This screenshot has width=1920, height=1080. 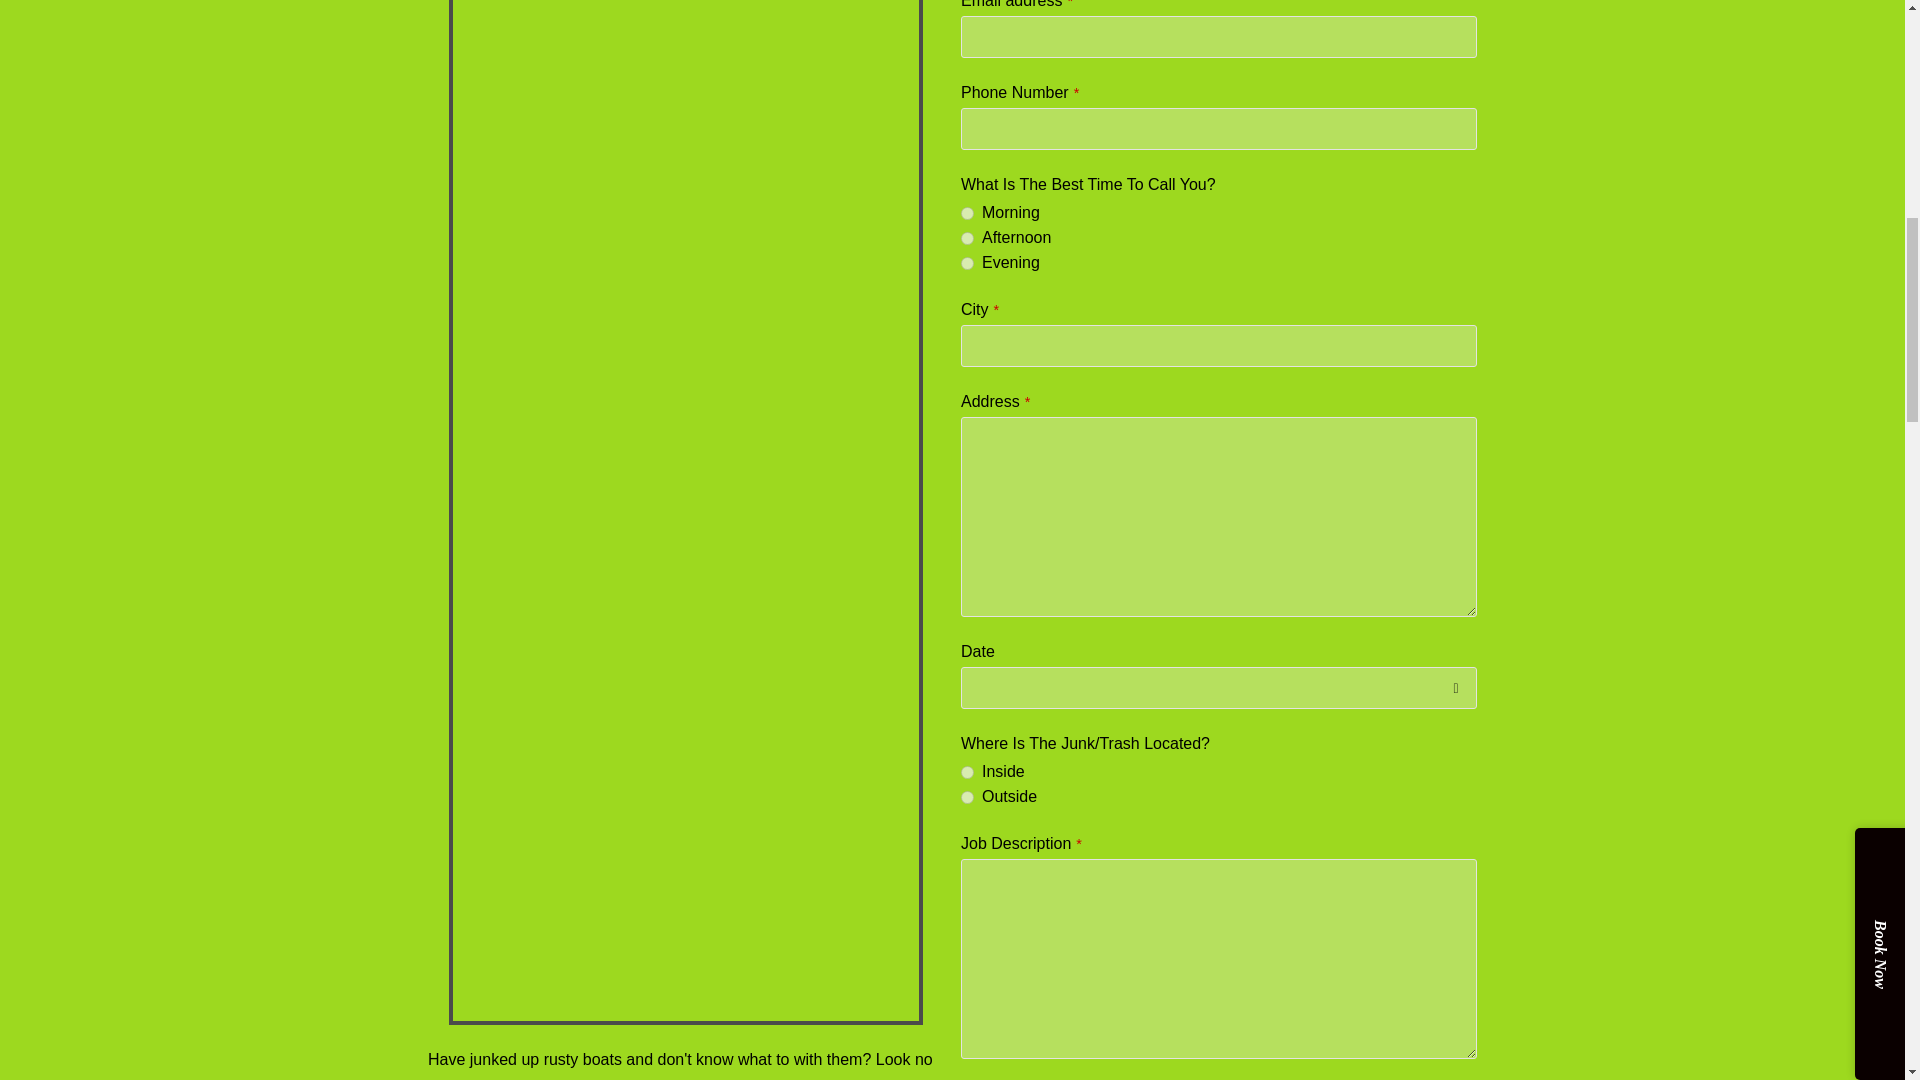 What do you see at coordinates (967, 772) in the screenshot?
I see `Inside` at bounding box center [967, 772].